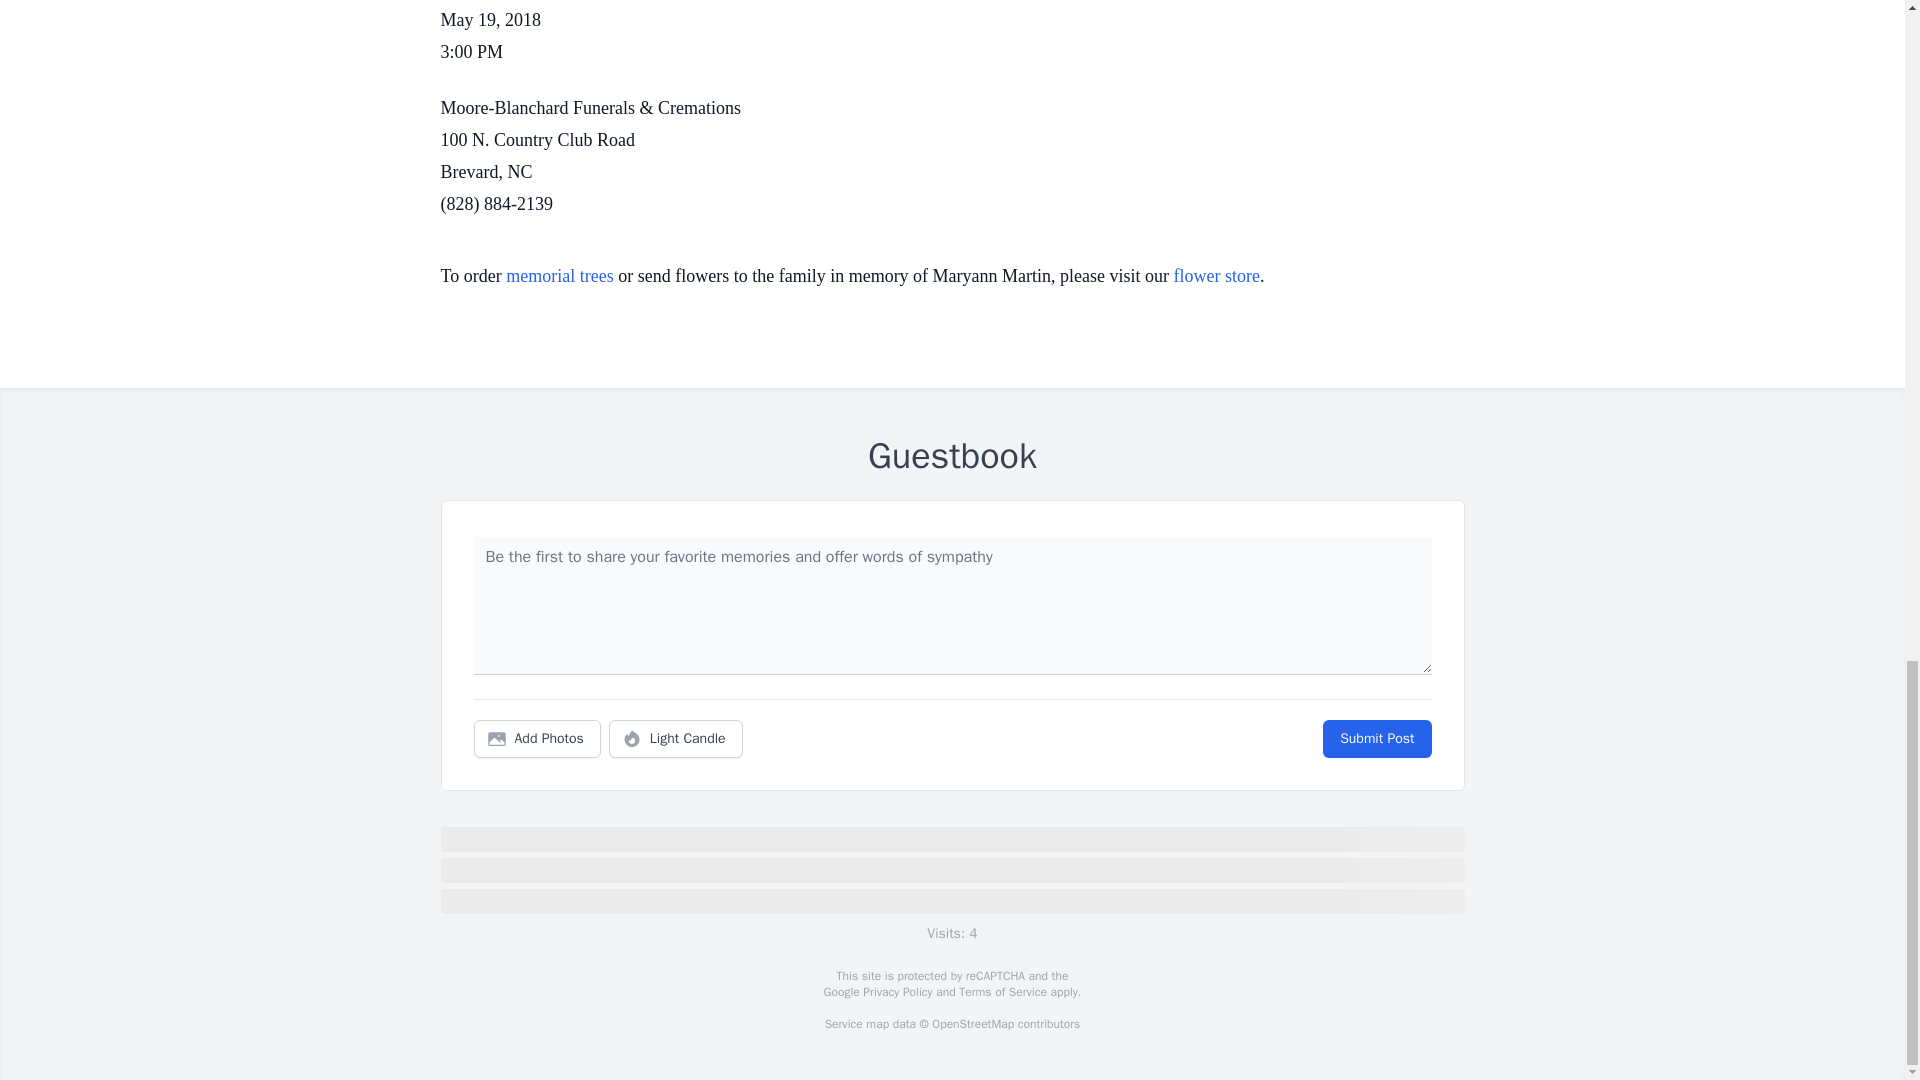 This screenshot has width=1920, height=1080. I want to click on Light Candle, so click(676, 739).